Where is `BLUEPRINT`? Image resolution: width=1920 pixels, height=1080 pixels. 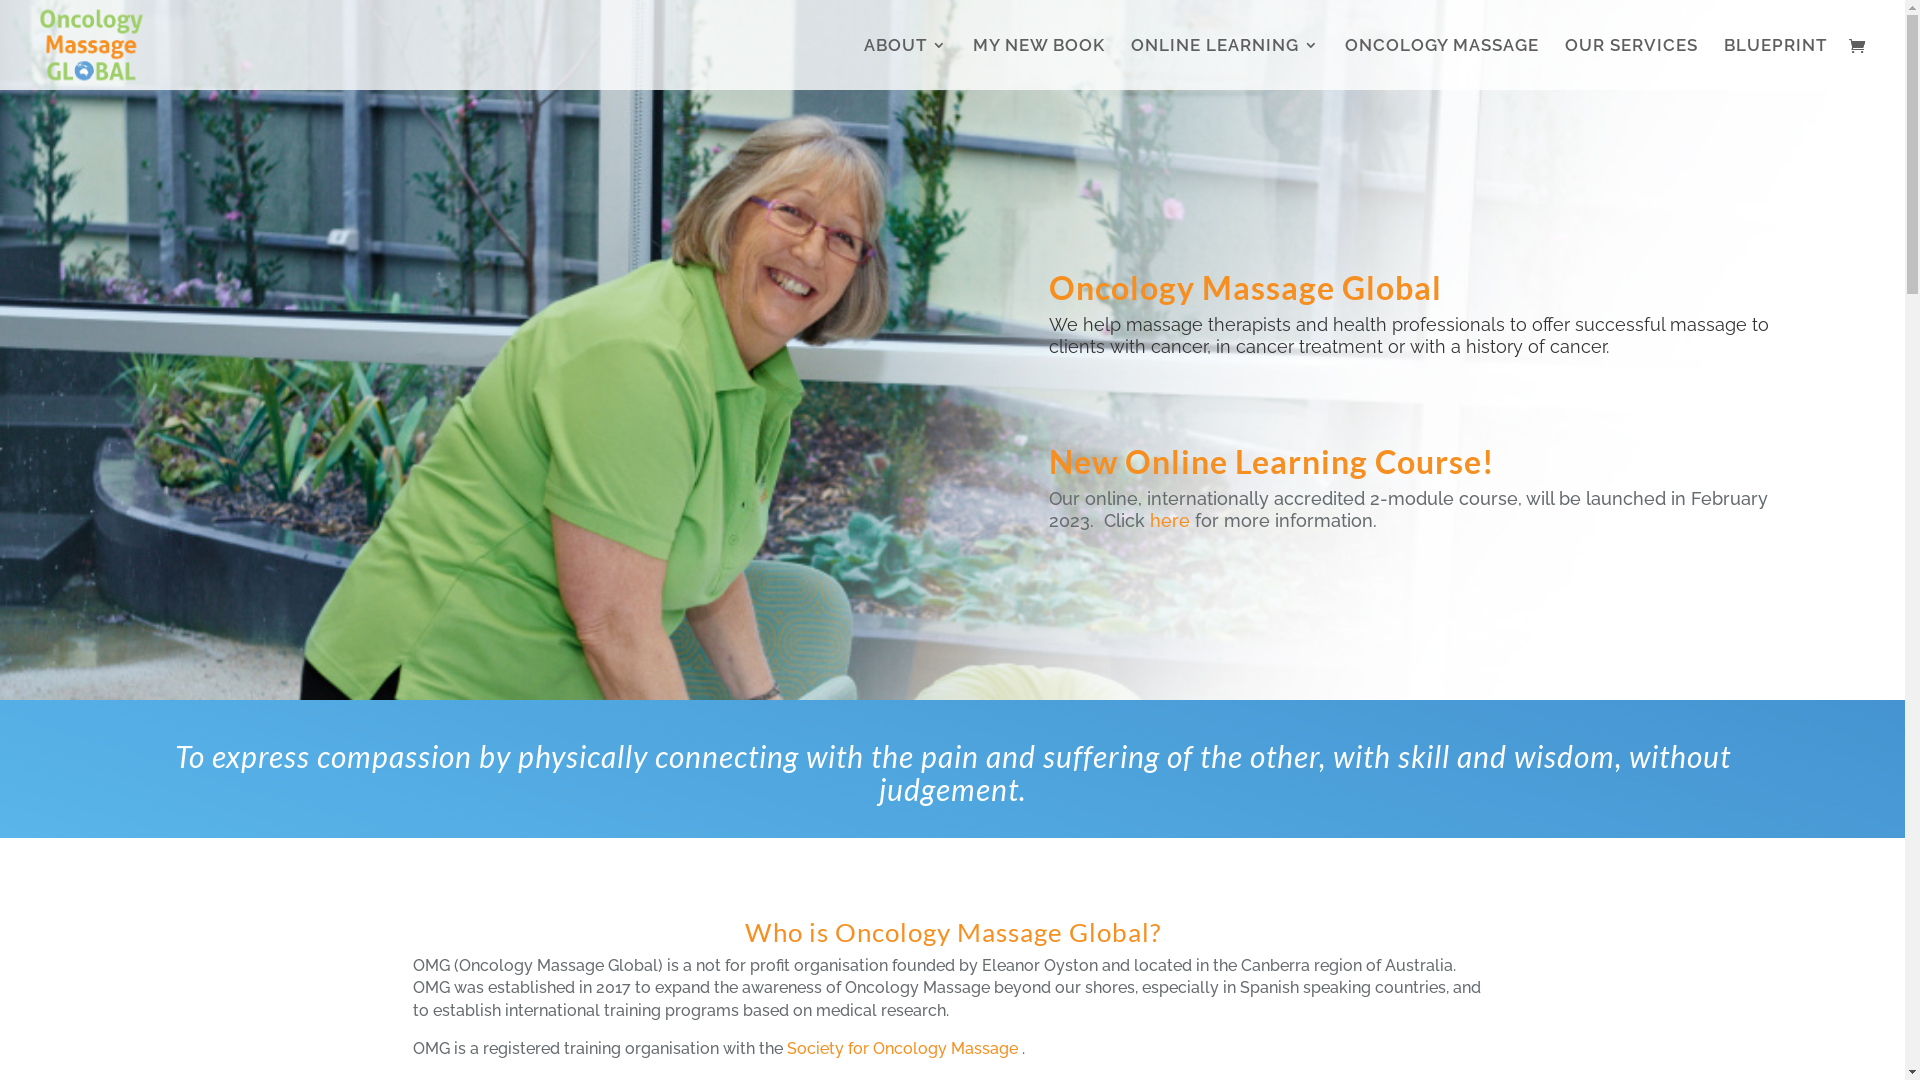
BLUEPRINT is located at coordinates (1776, 64).